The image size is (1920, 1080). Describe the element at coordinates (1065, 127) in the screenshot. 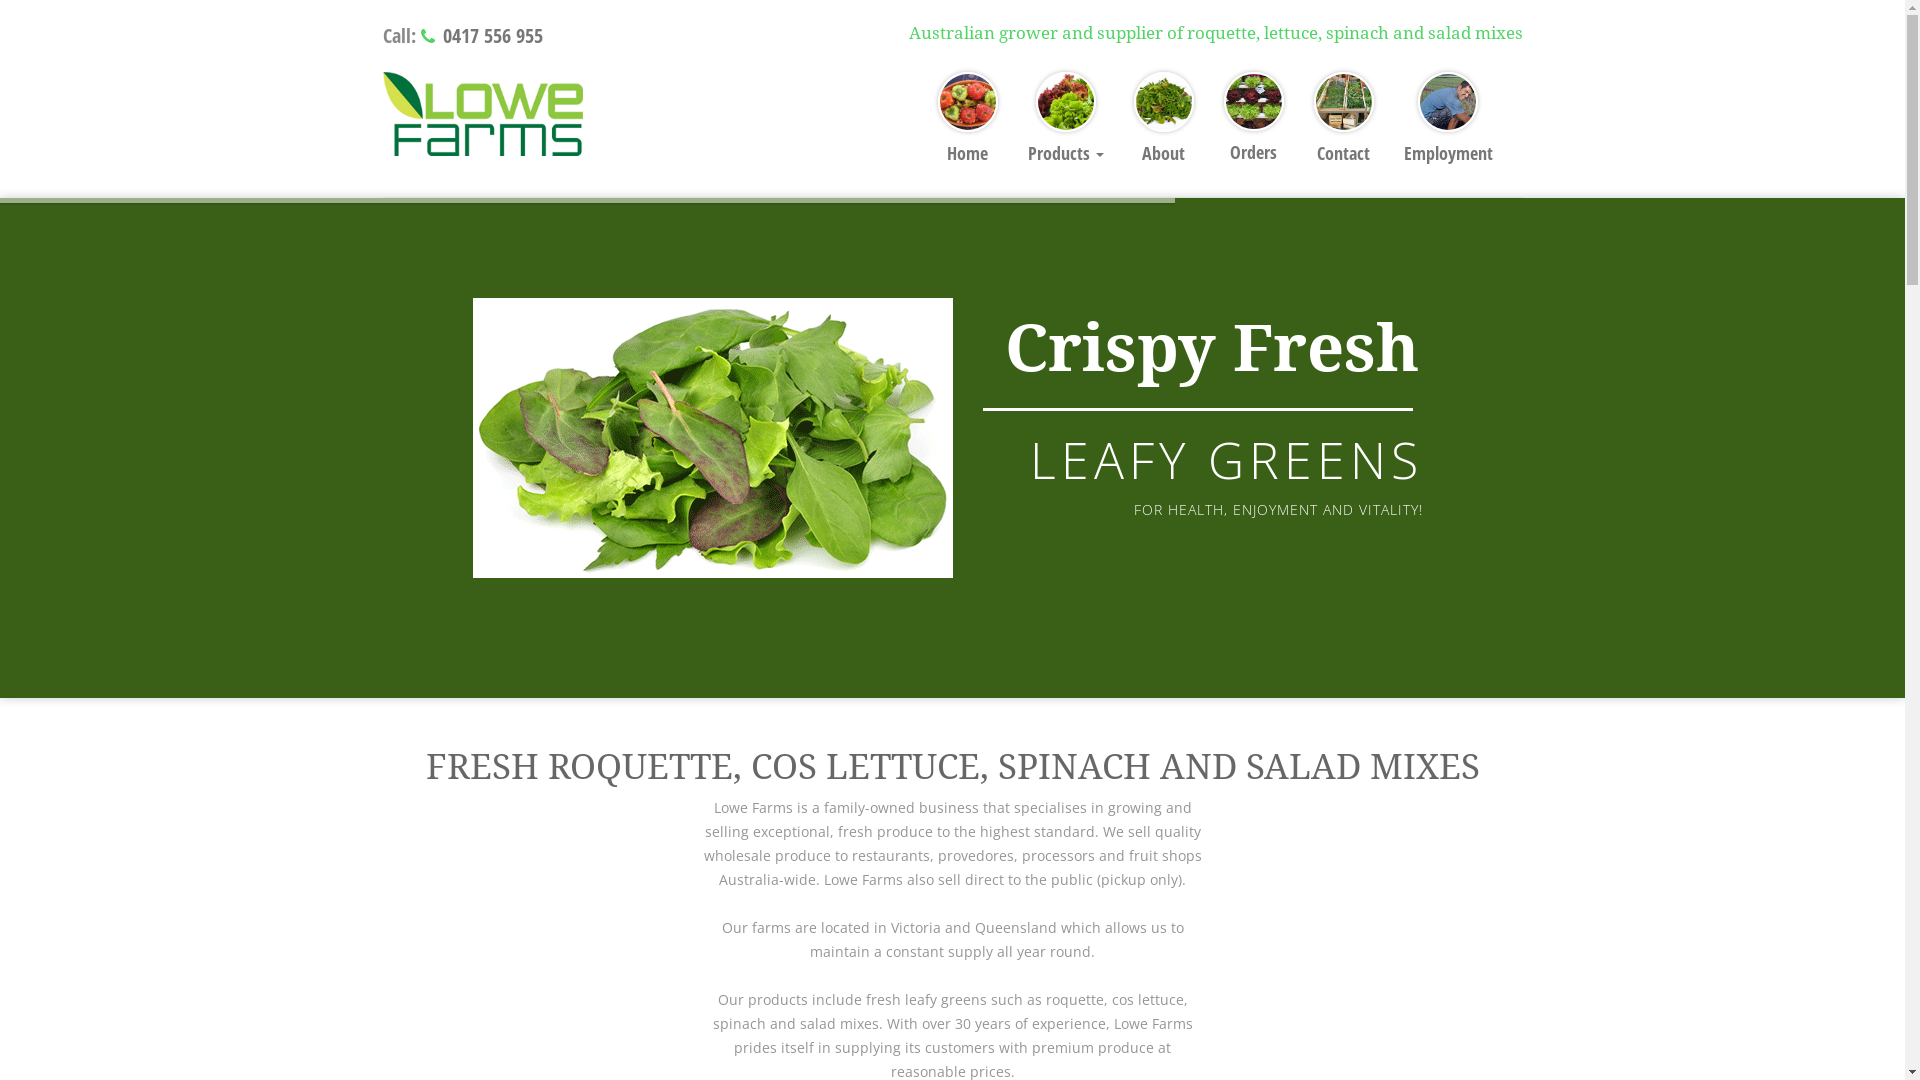

I see `Products` at that location.